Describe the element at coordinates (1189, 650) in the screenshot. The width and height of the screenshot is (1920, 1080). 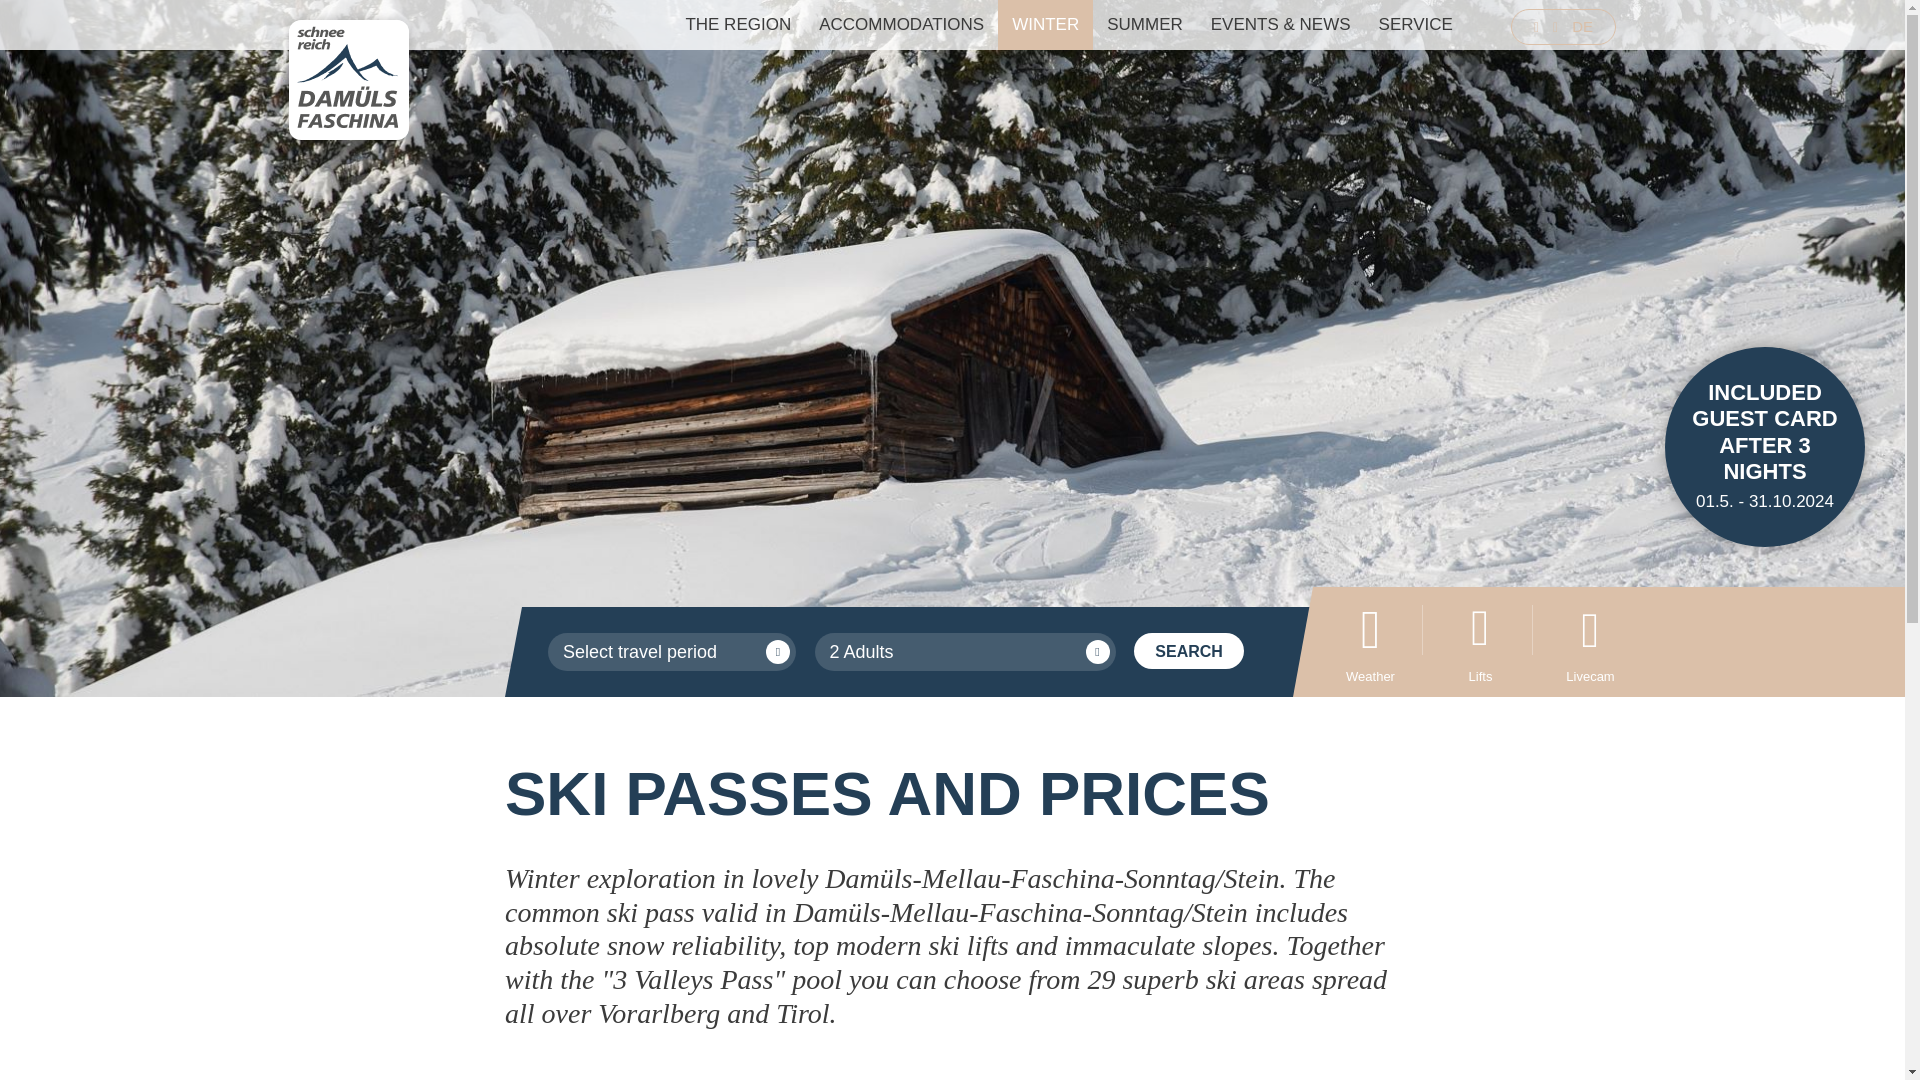
I see `Search` at that location.